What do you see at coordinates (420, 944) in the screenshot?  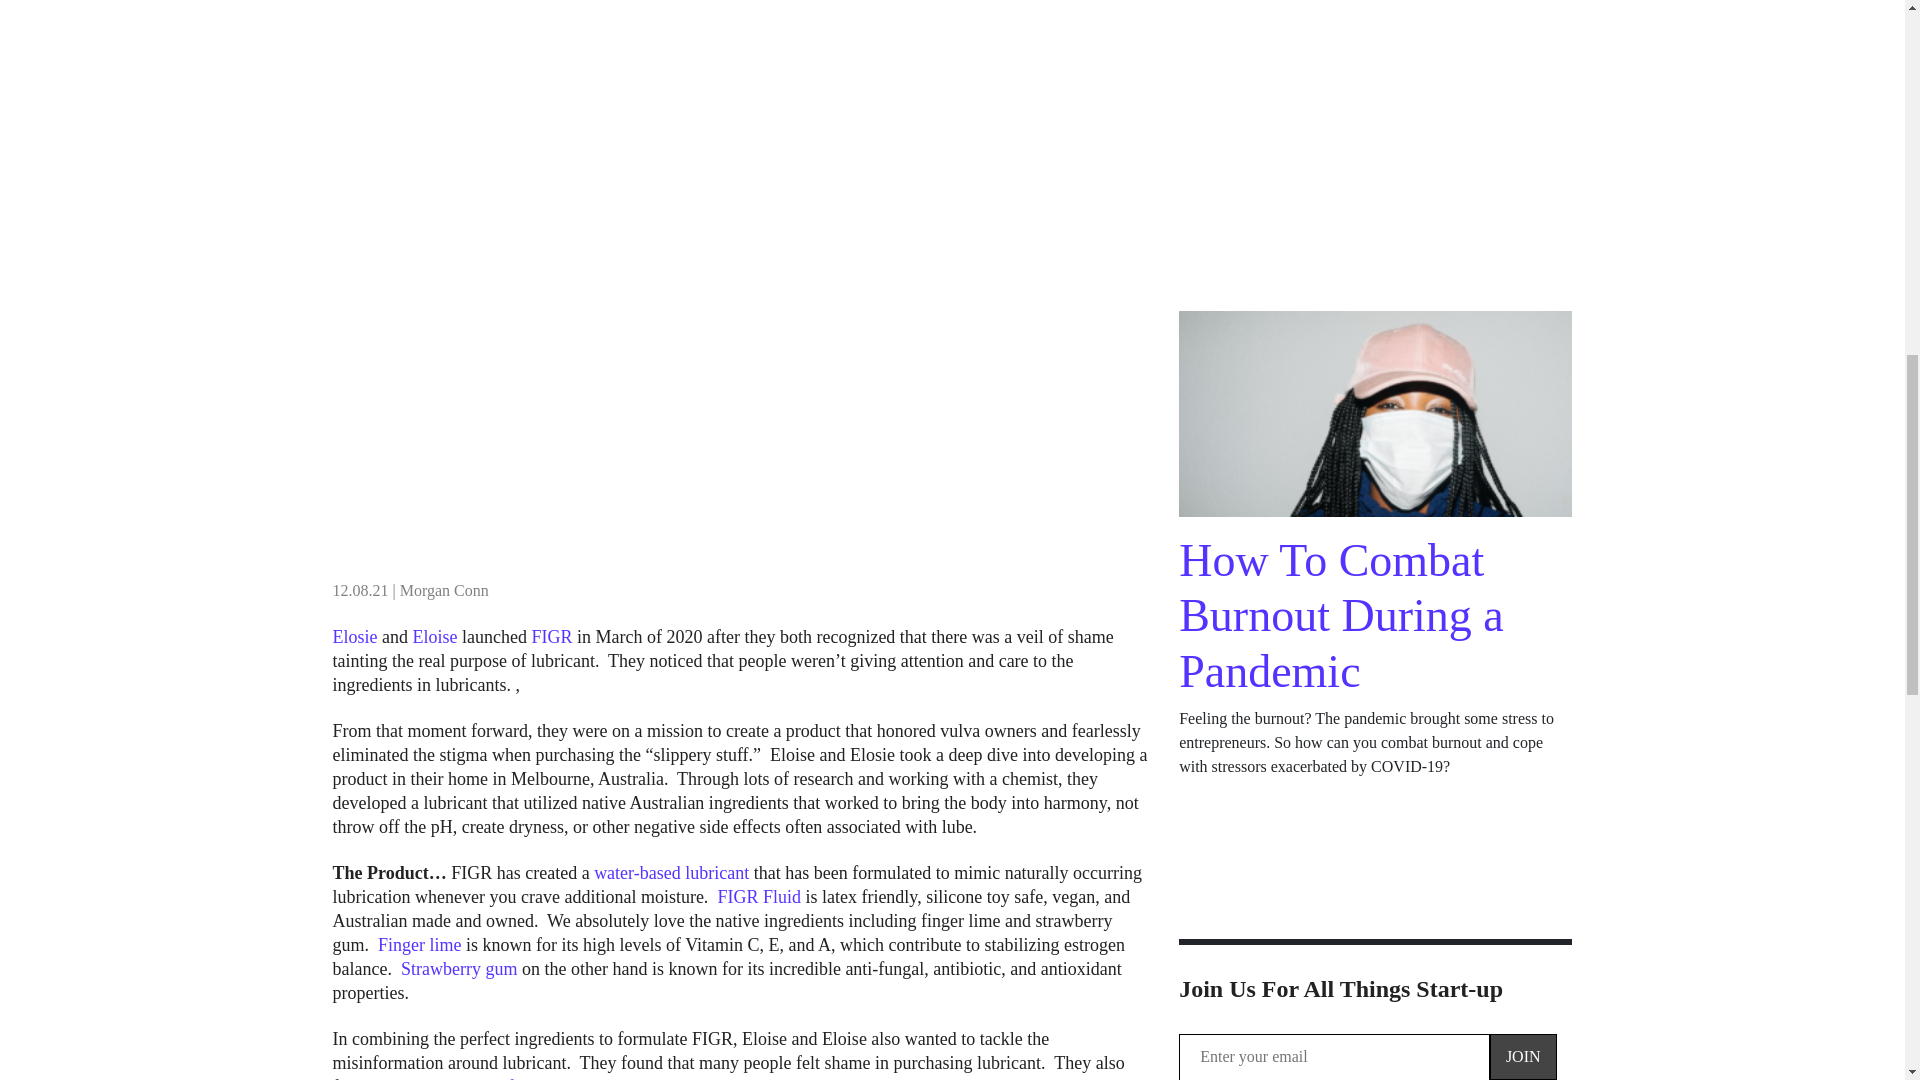 I see `Finger lime` at bounding box center [420, 944].